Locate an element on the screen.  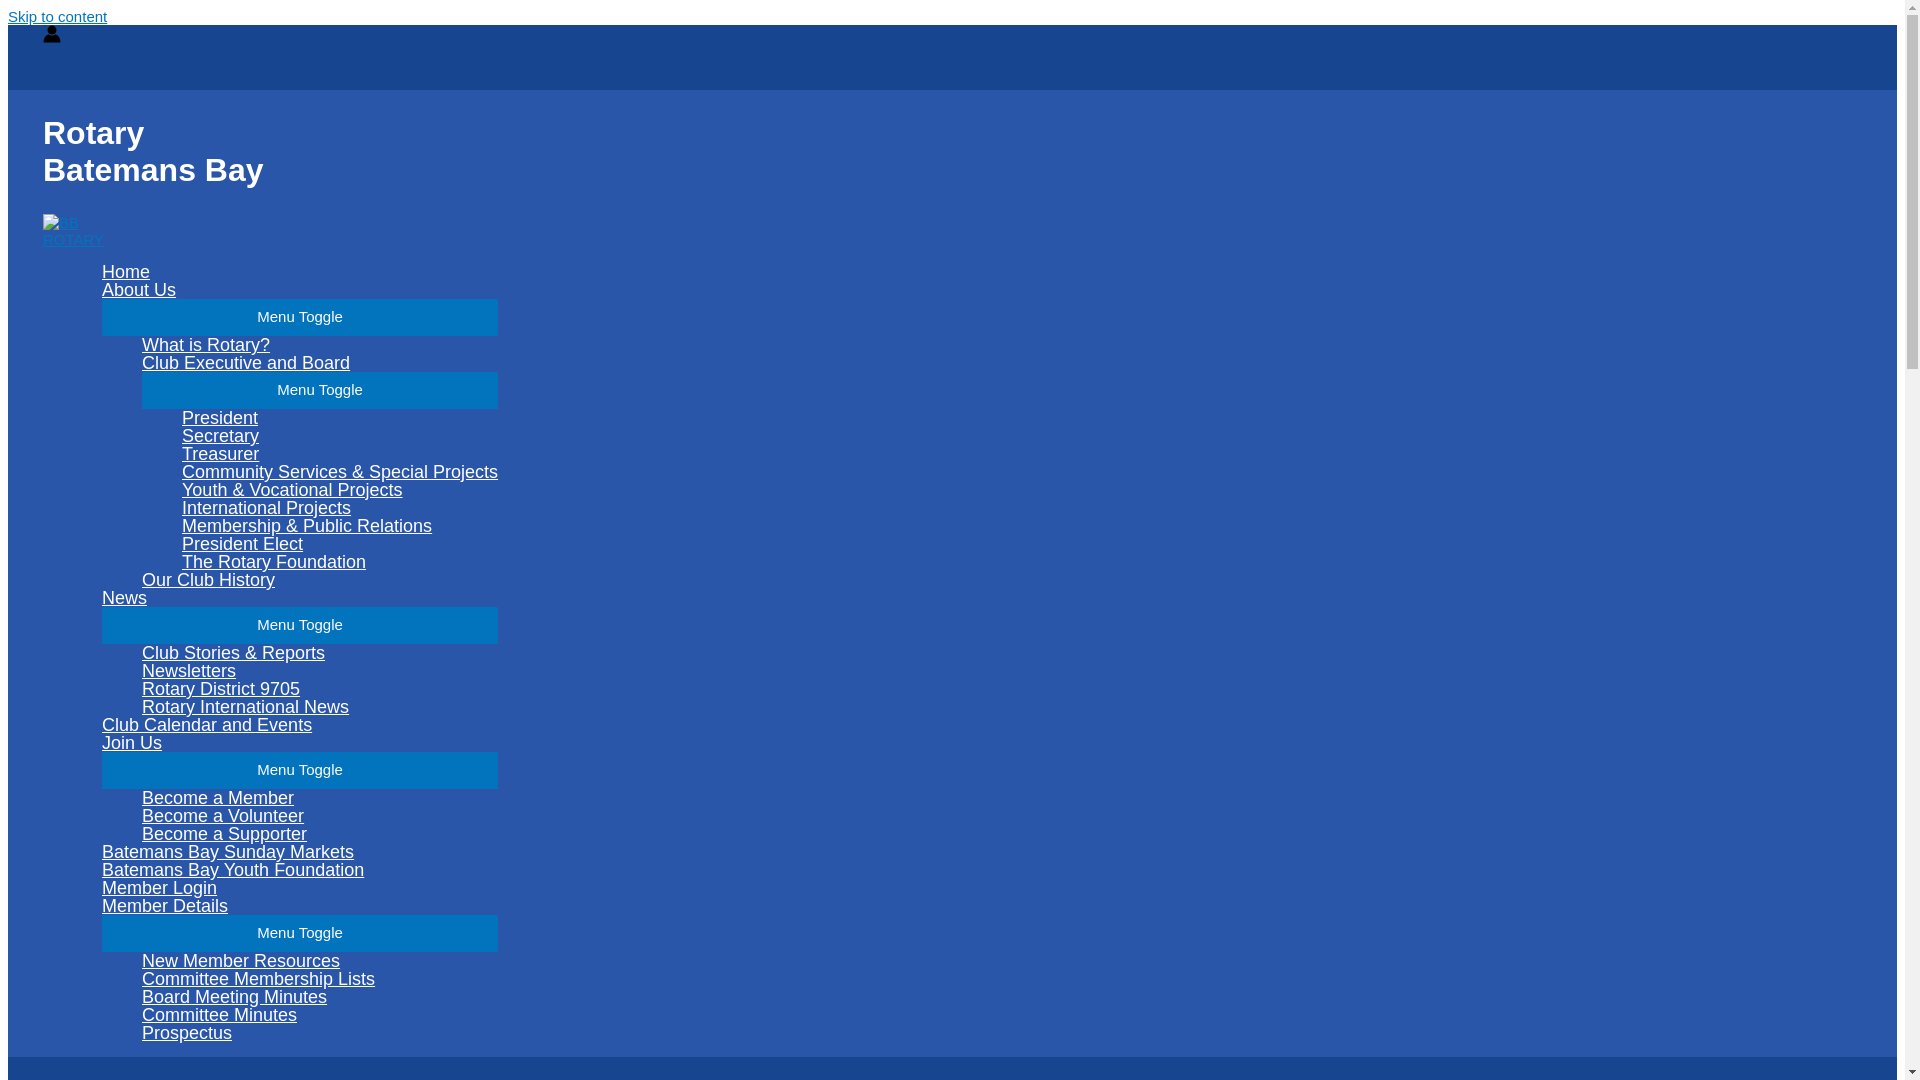
Become a Member is located at coordinates (320, 798).